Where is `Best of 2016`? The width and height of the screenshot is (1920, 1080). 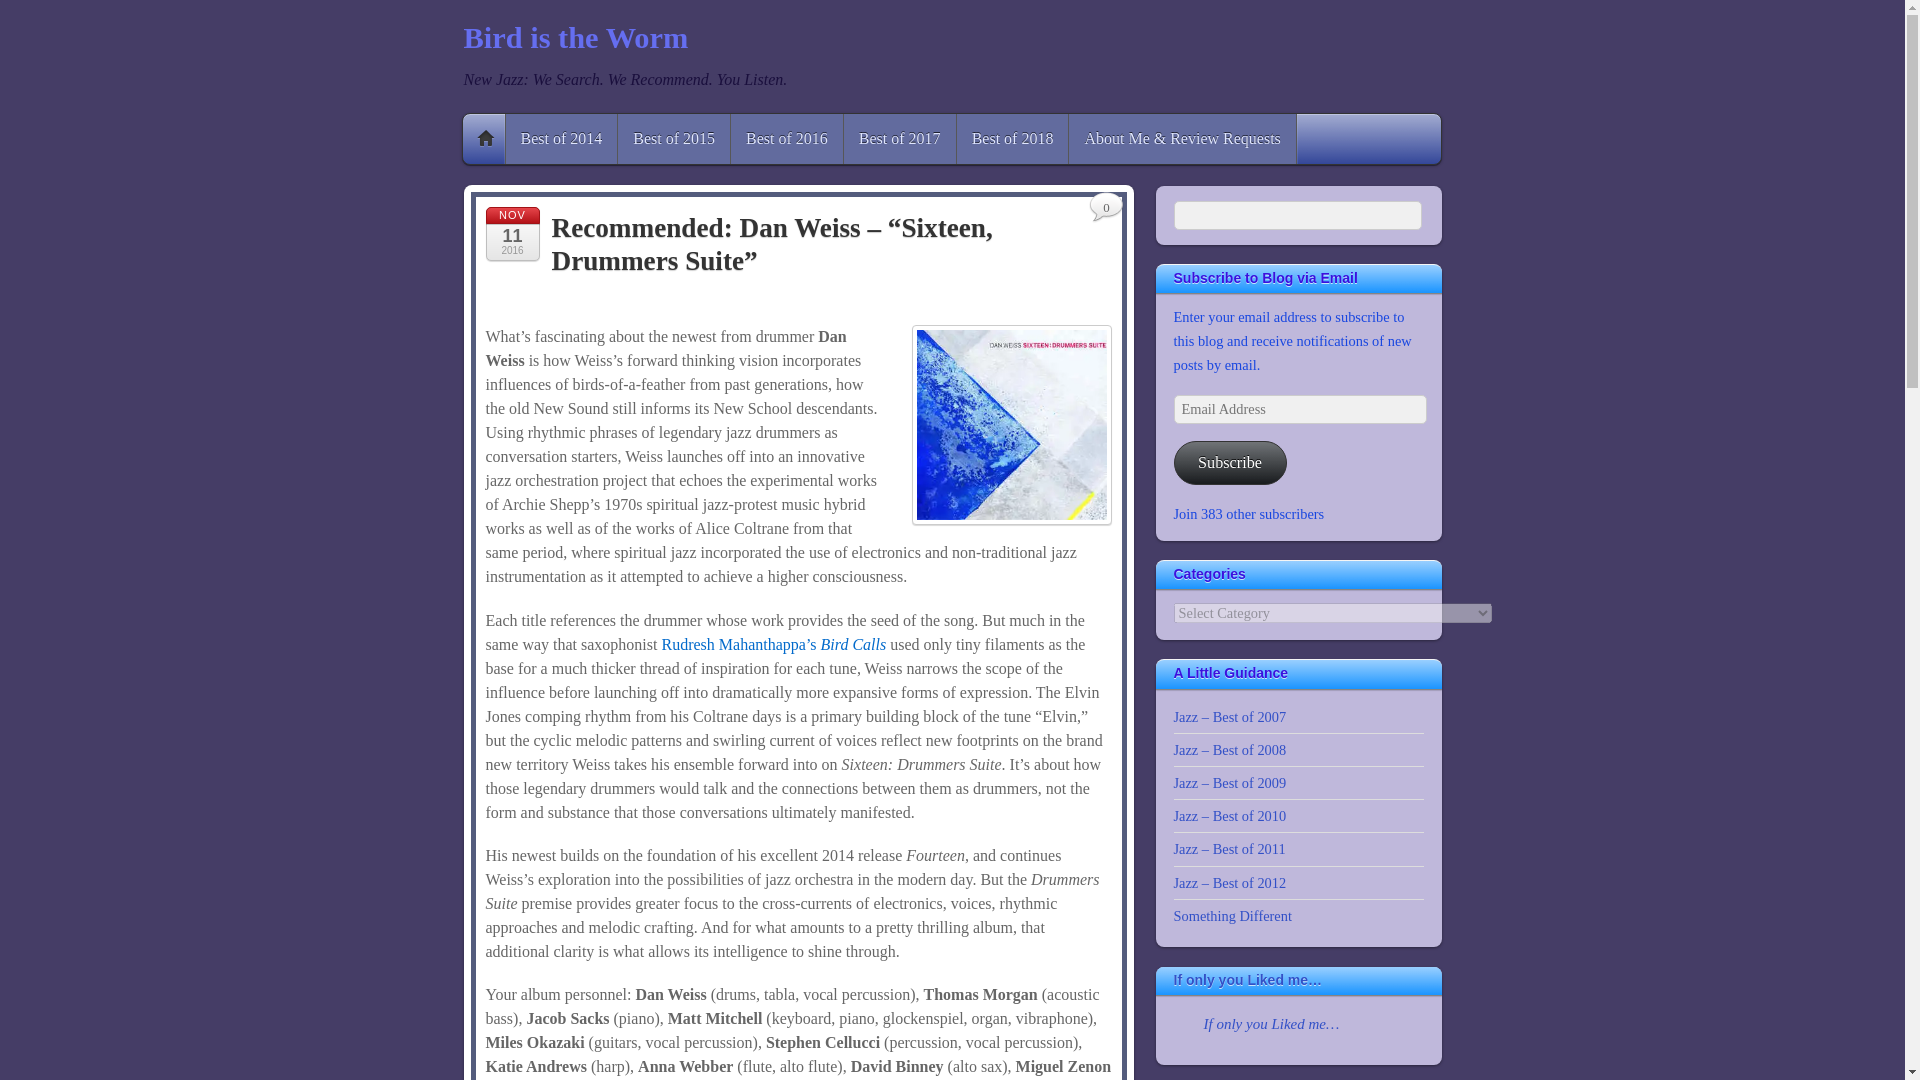
Best of 2016 is located at coordinates (786, 139).